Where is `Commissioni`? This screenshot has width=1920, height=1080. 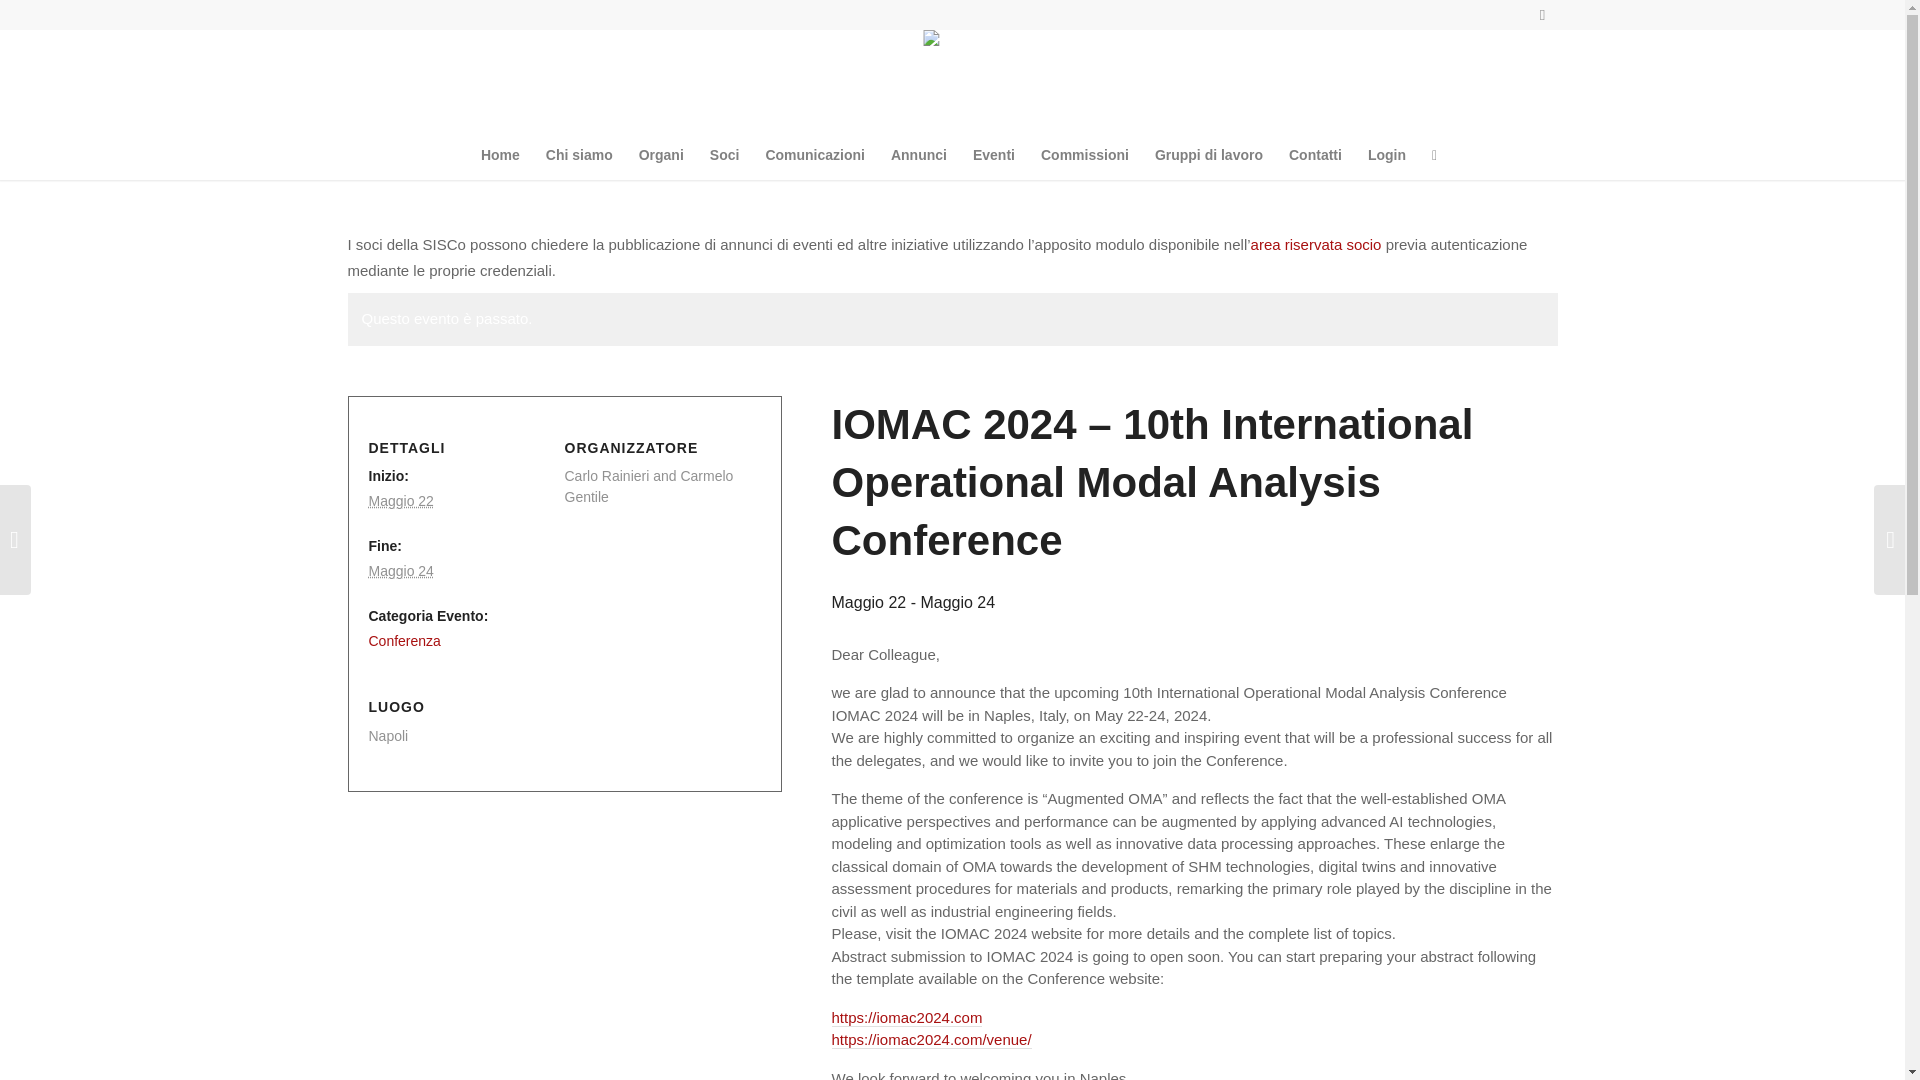 Commissioni is located at coordinates (1084, 154).